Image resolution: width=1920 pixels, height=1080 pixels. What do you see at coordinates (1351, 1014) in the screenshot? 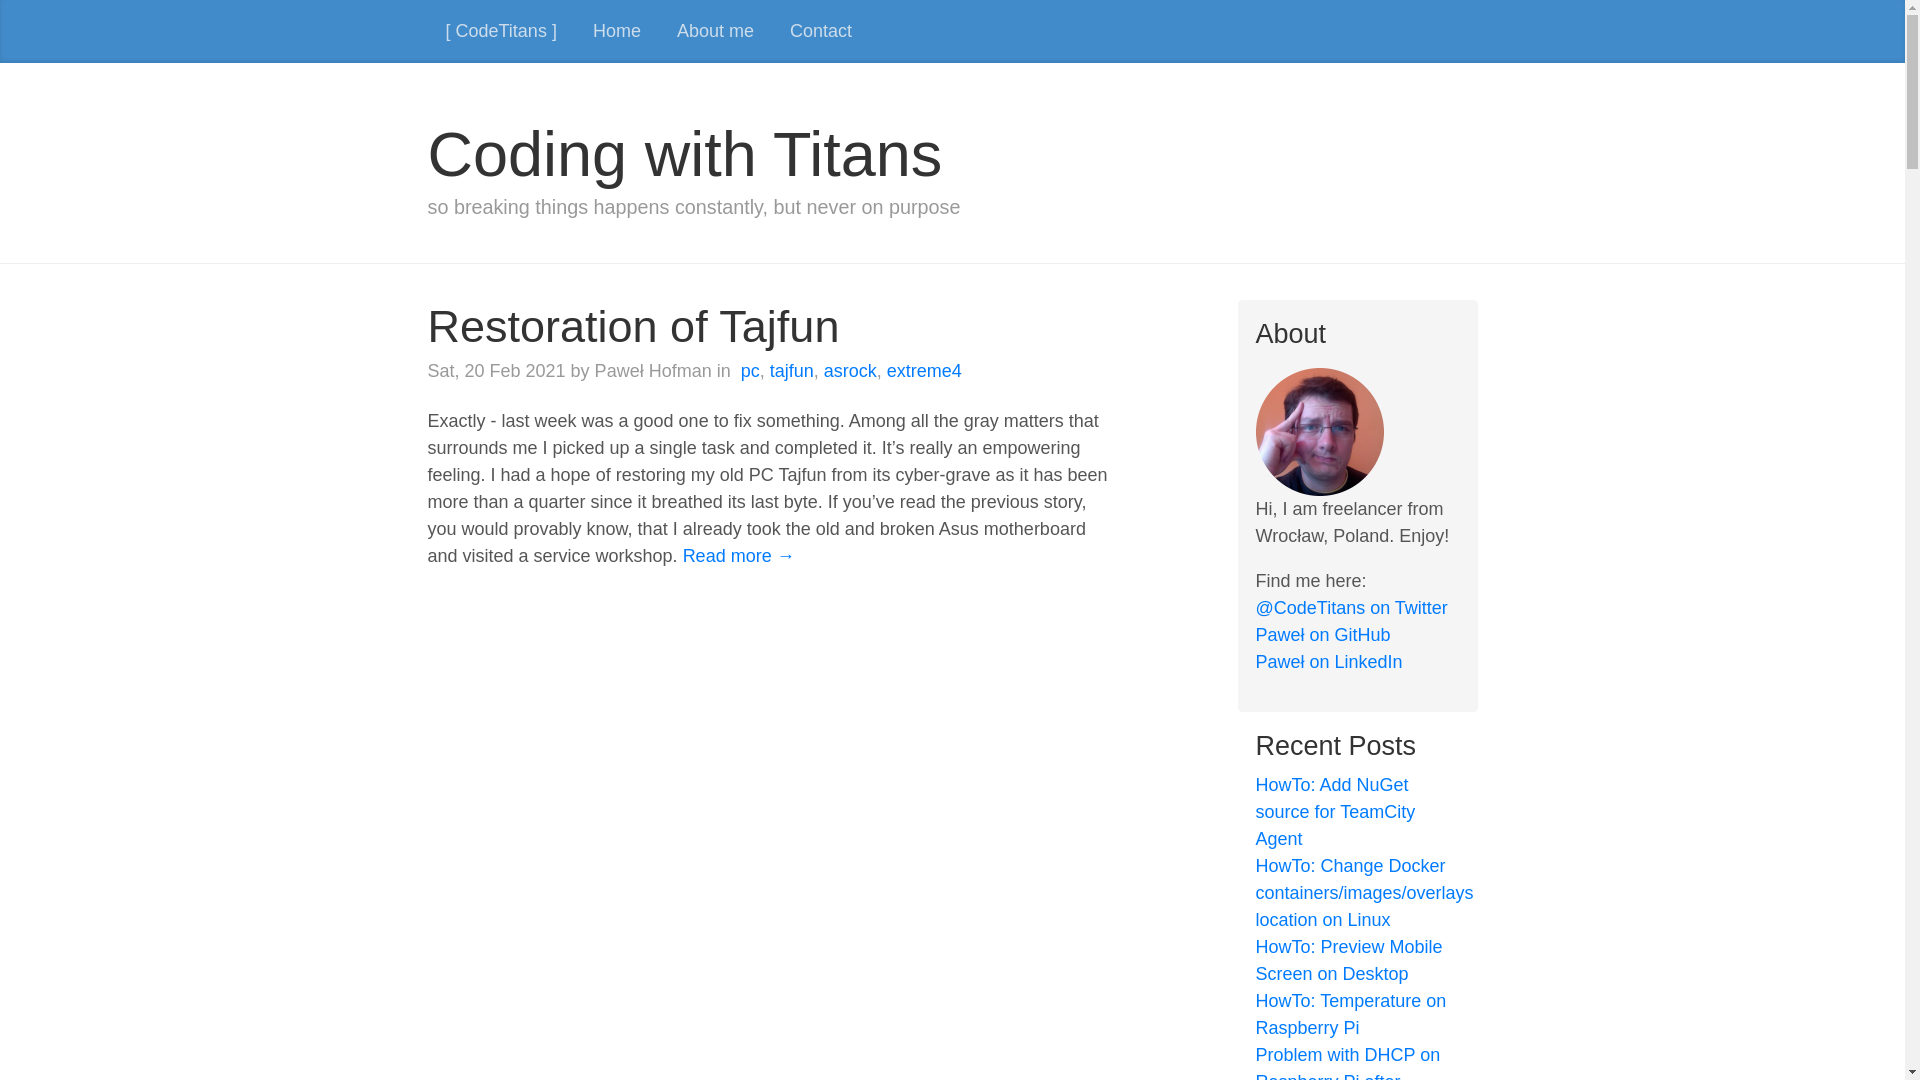
I see `HowTo: Temperature on Raspberry Pi` at bounding box center [1351, 1014].